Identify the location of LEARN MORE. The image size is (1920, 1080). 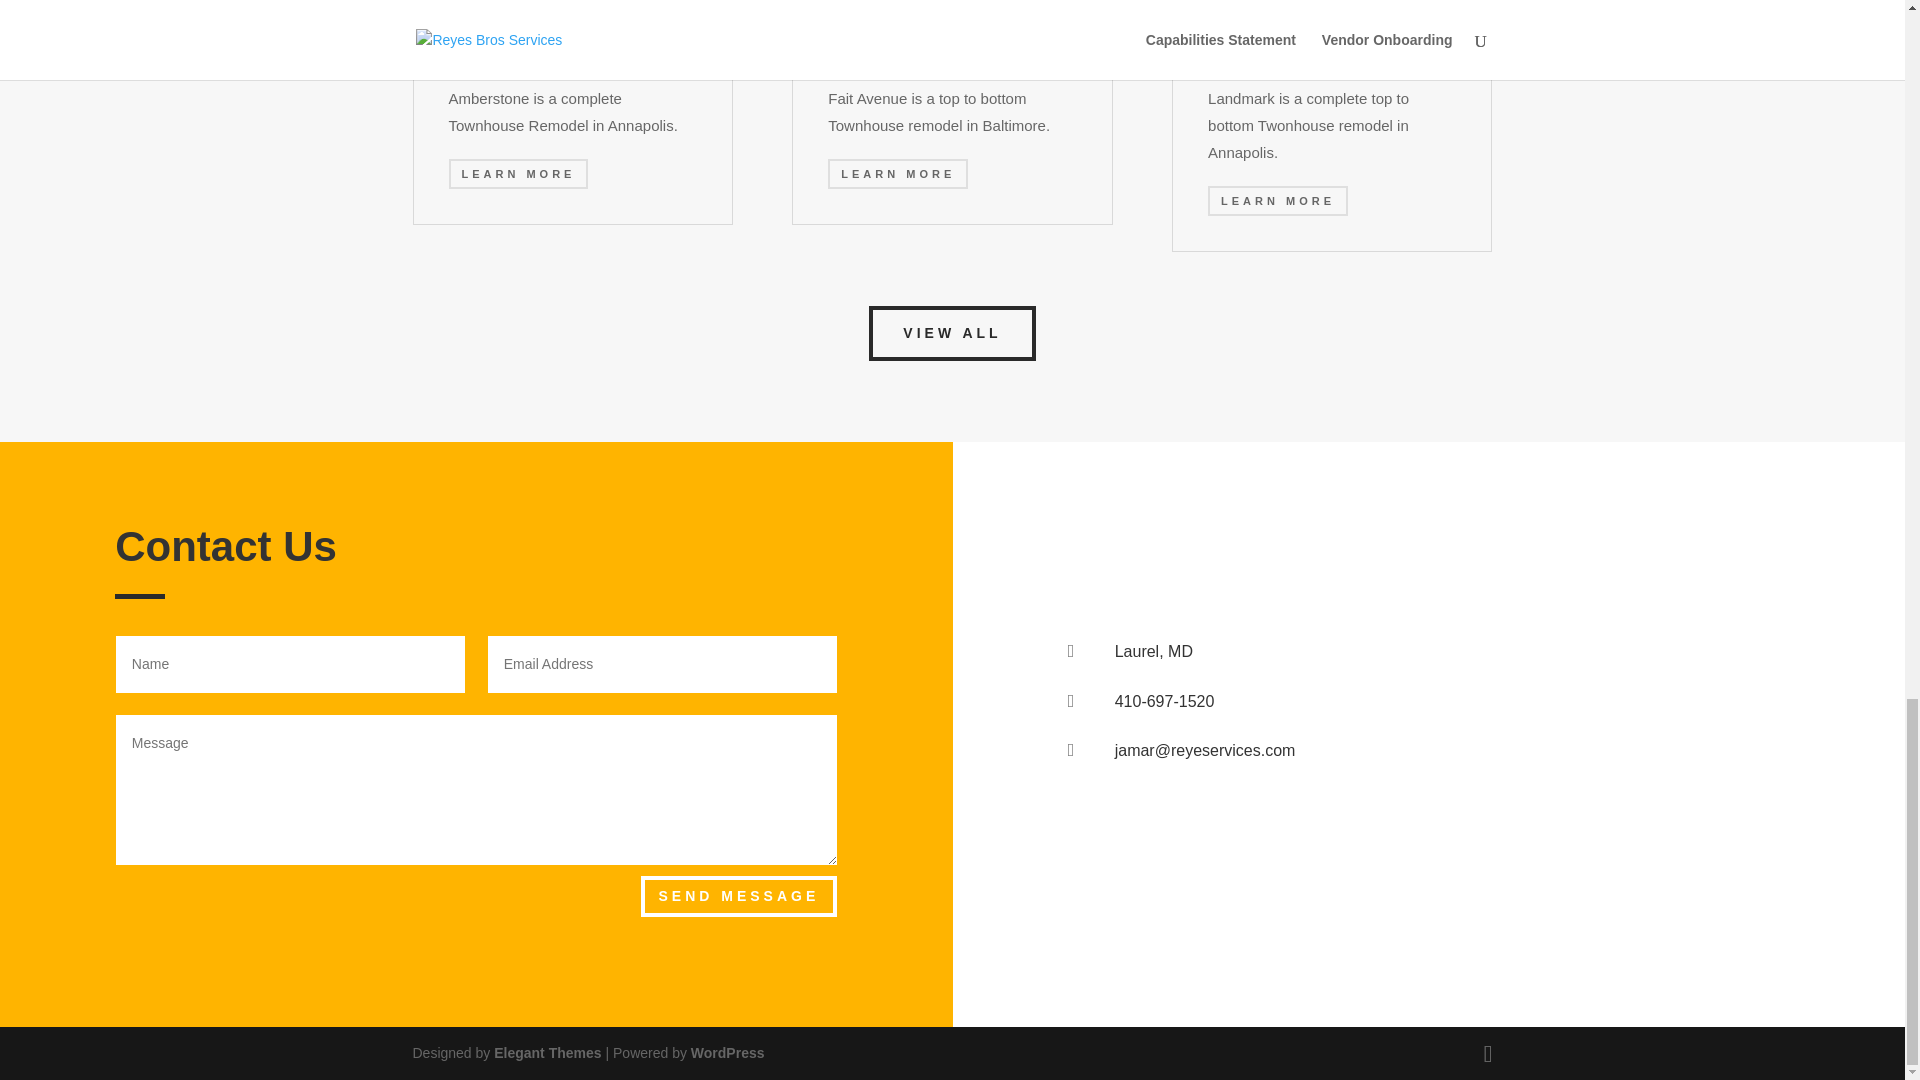
(517, 172).